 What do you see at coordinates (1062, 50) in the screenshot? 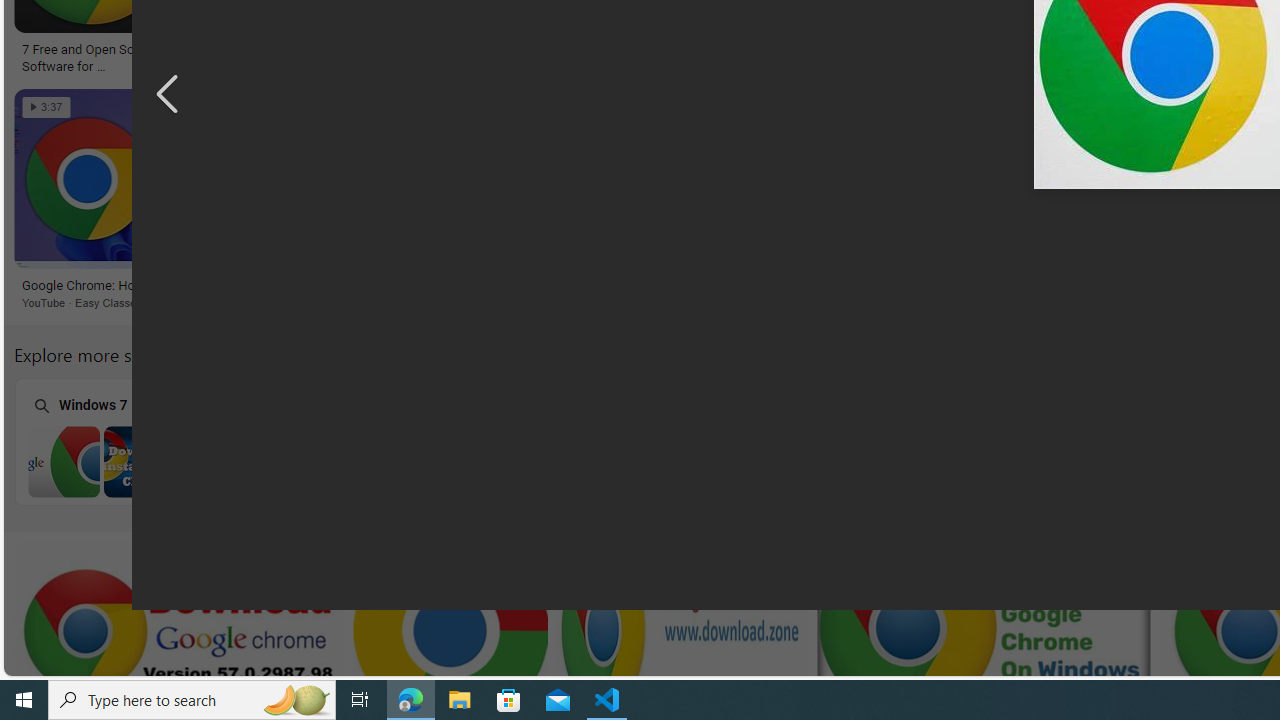
I see `All Categories - humanrewa` at bounding box center [1062, 50].